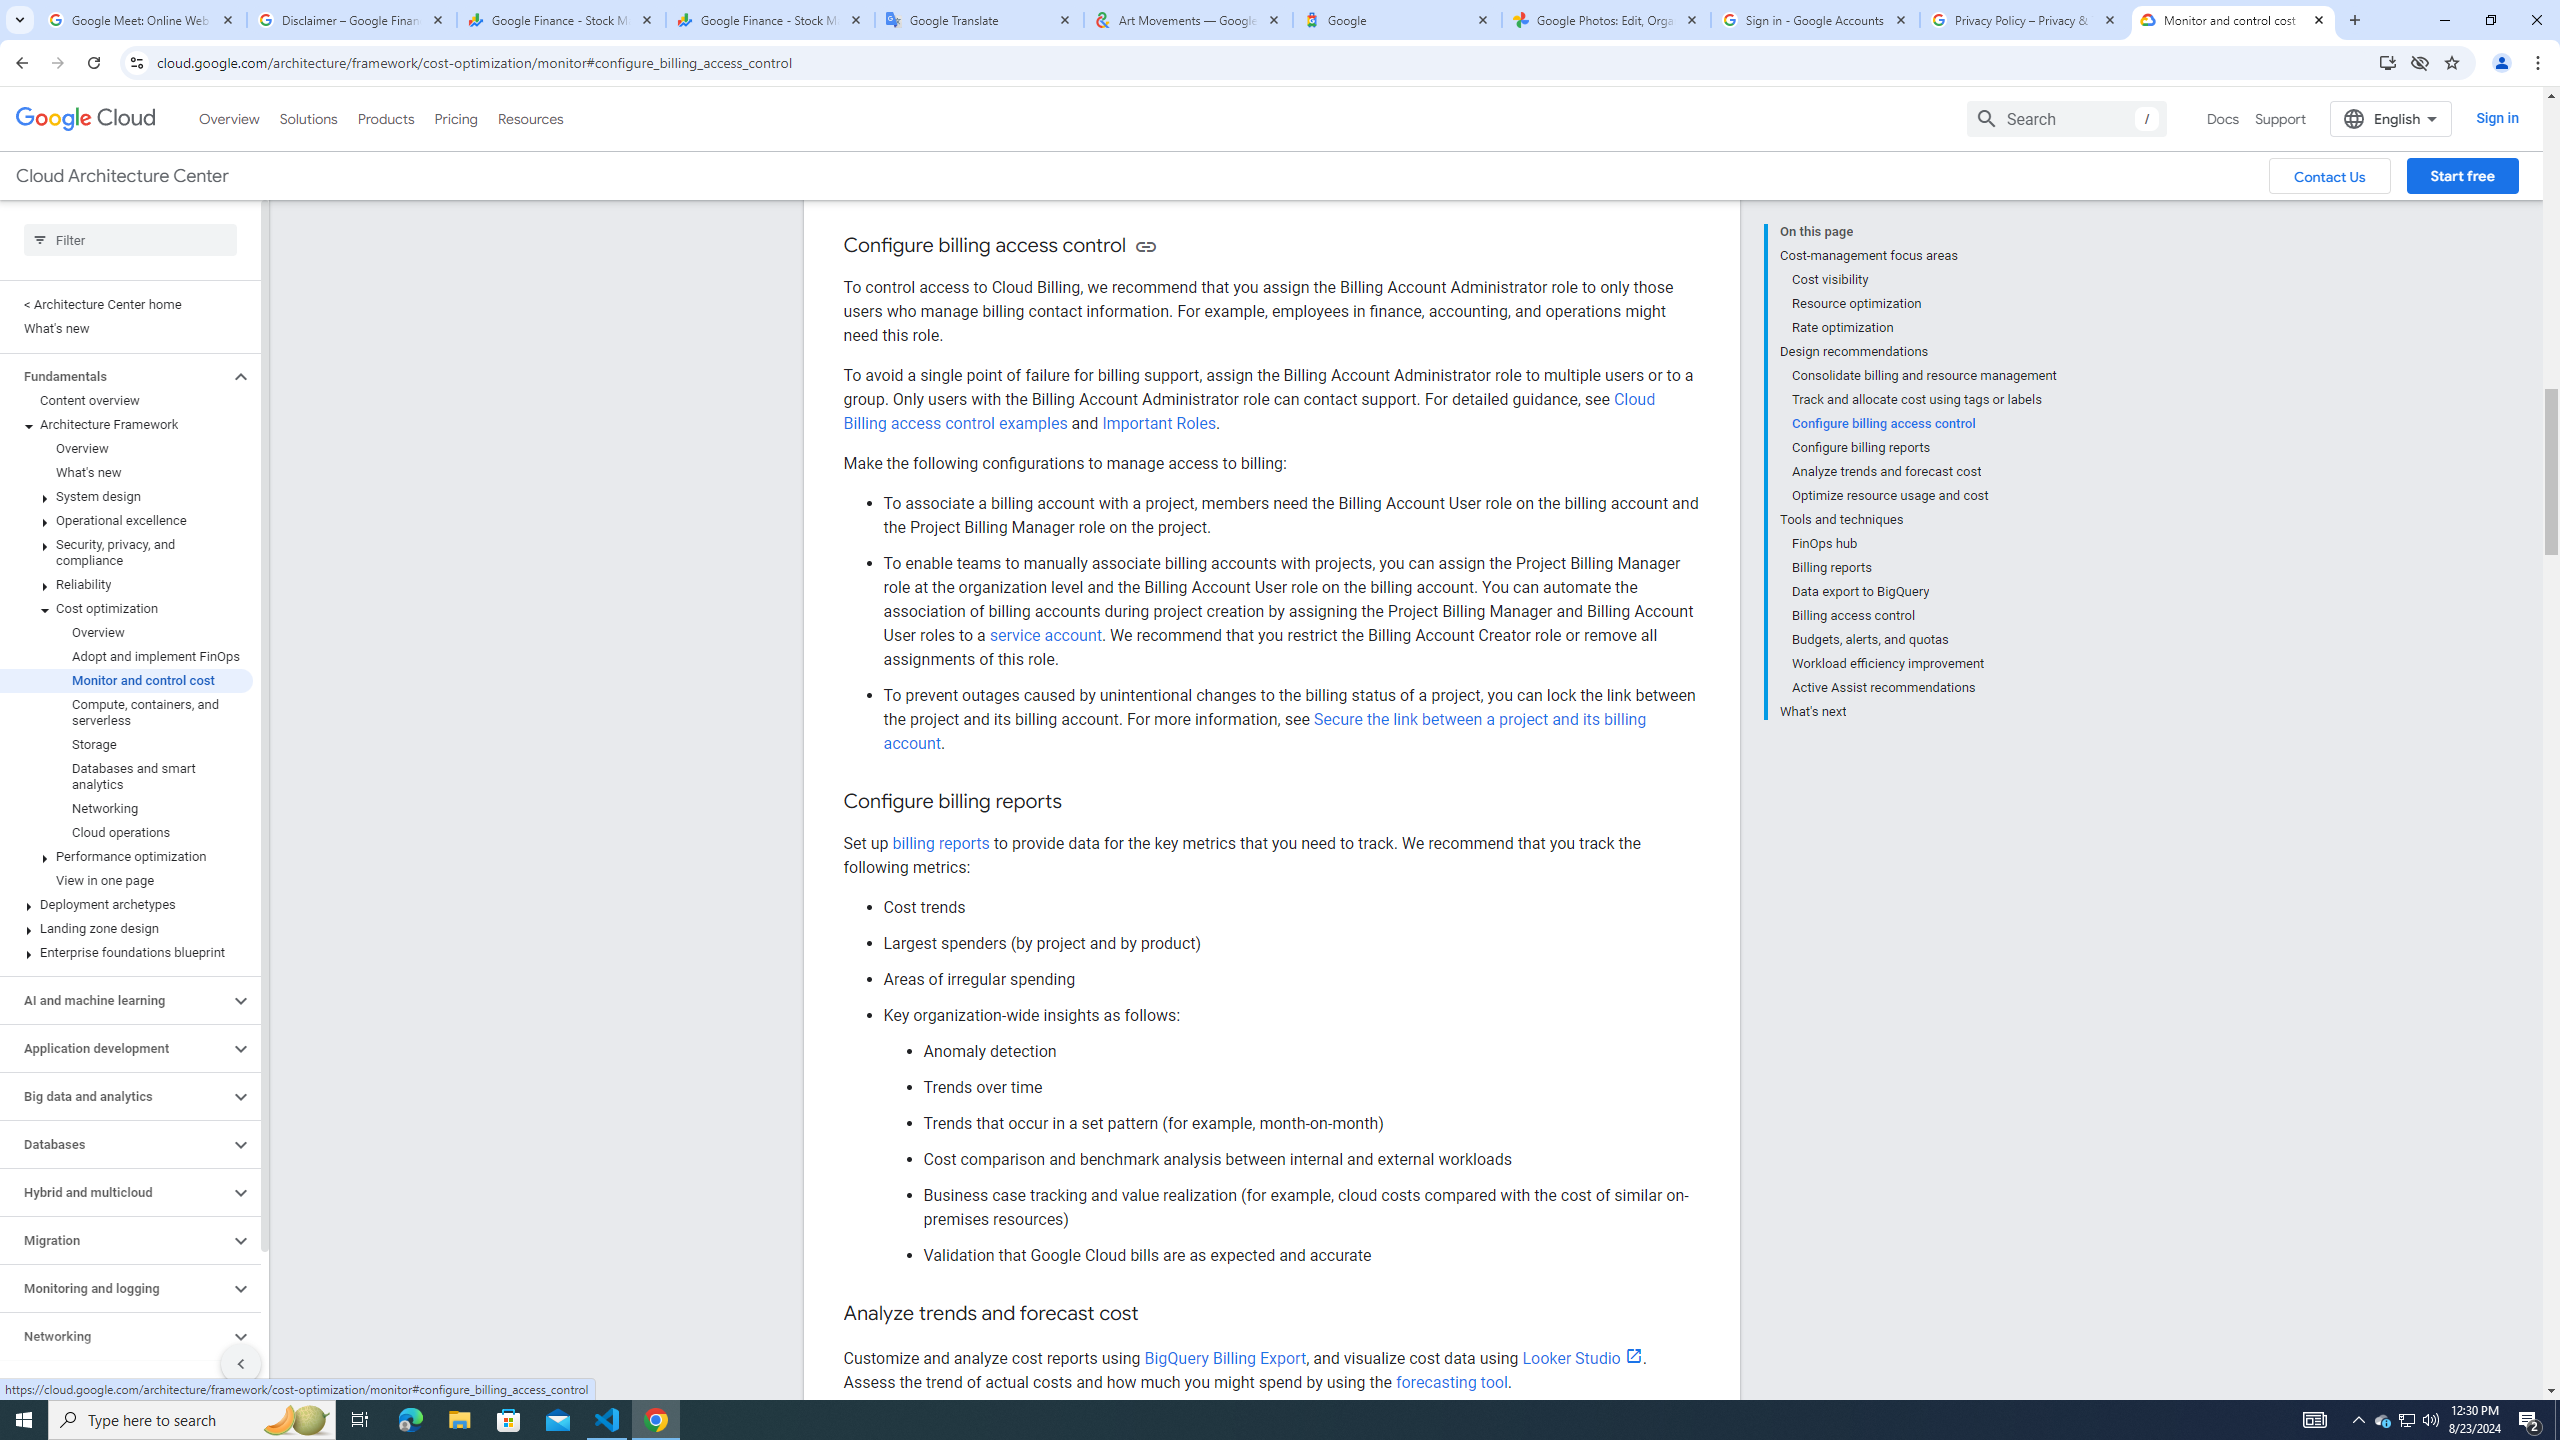  I want to click on Design recommendations, so click(1918, 352).